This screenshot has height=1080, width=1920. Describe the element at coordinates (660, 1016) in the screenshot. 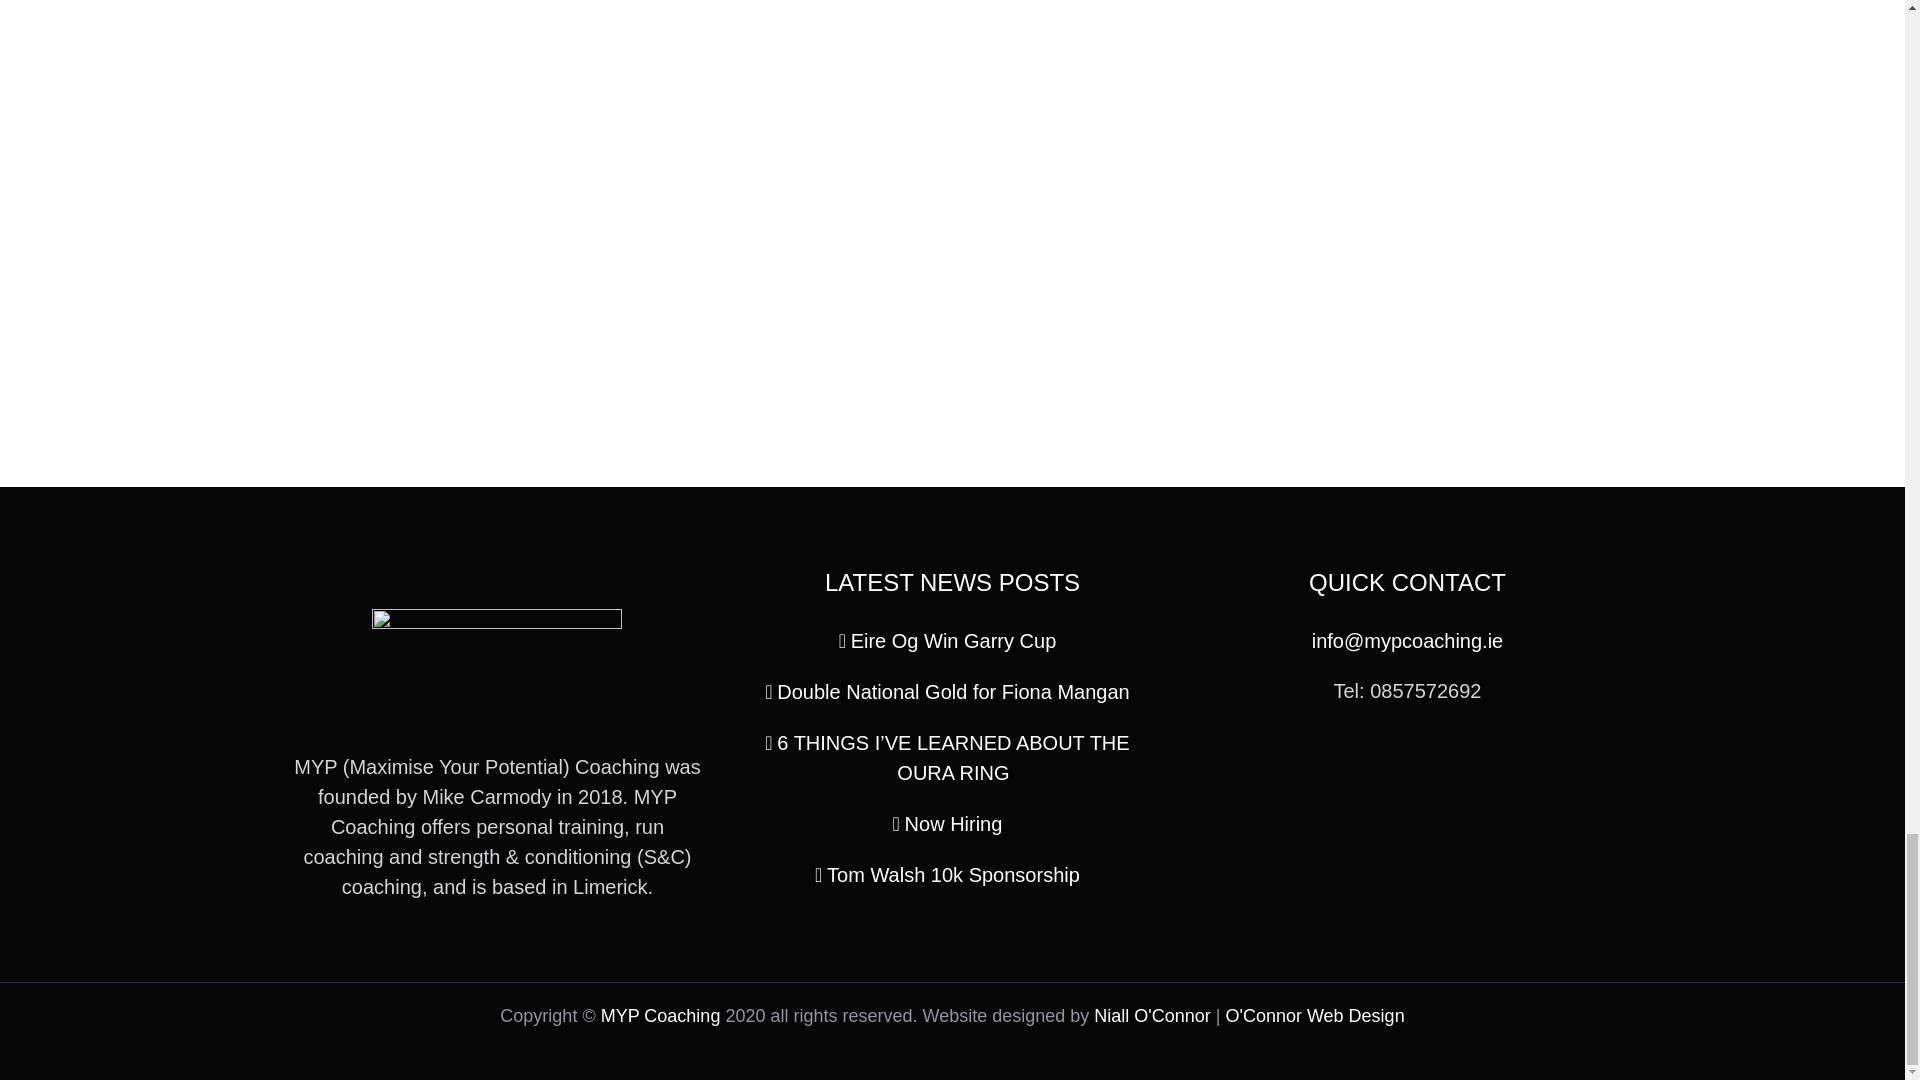

I see `MYP Coaching` at that location.